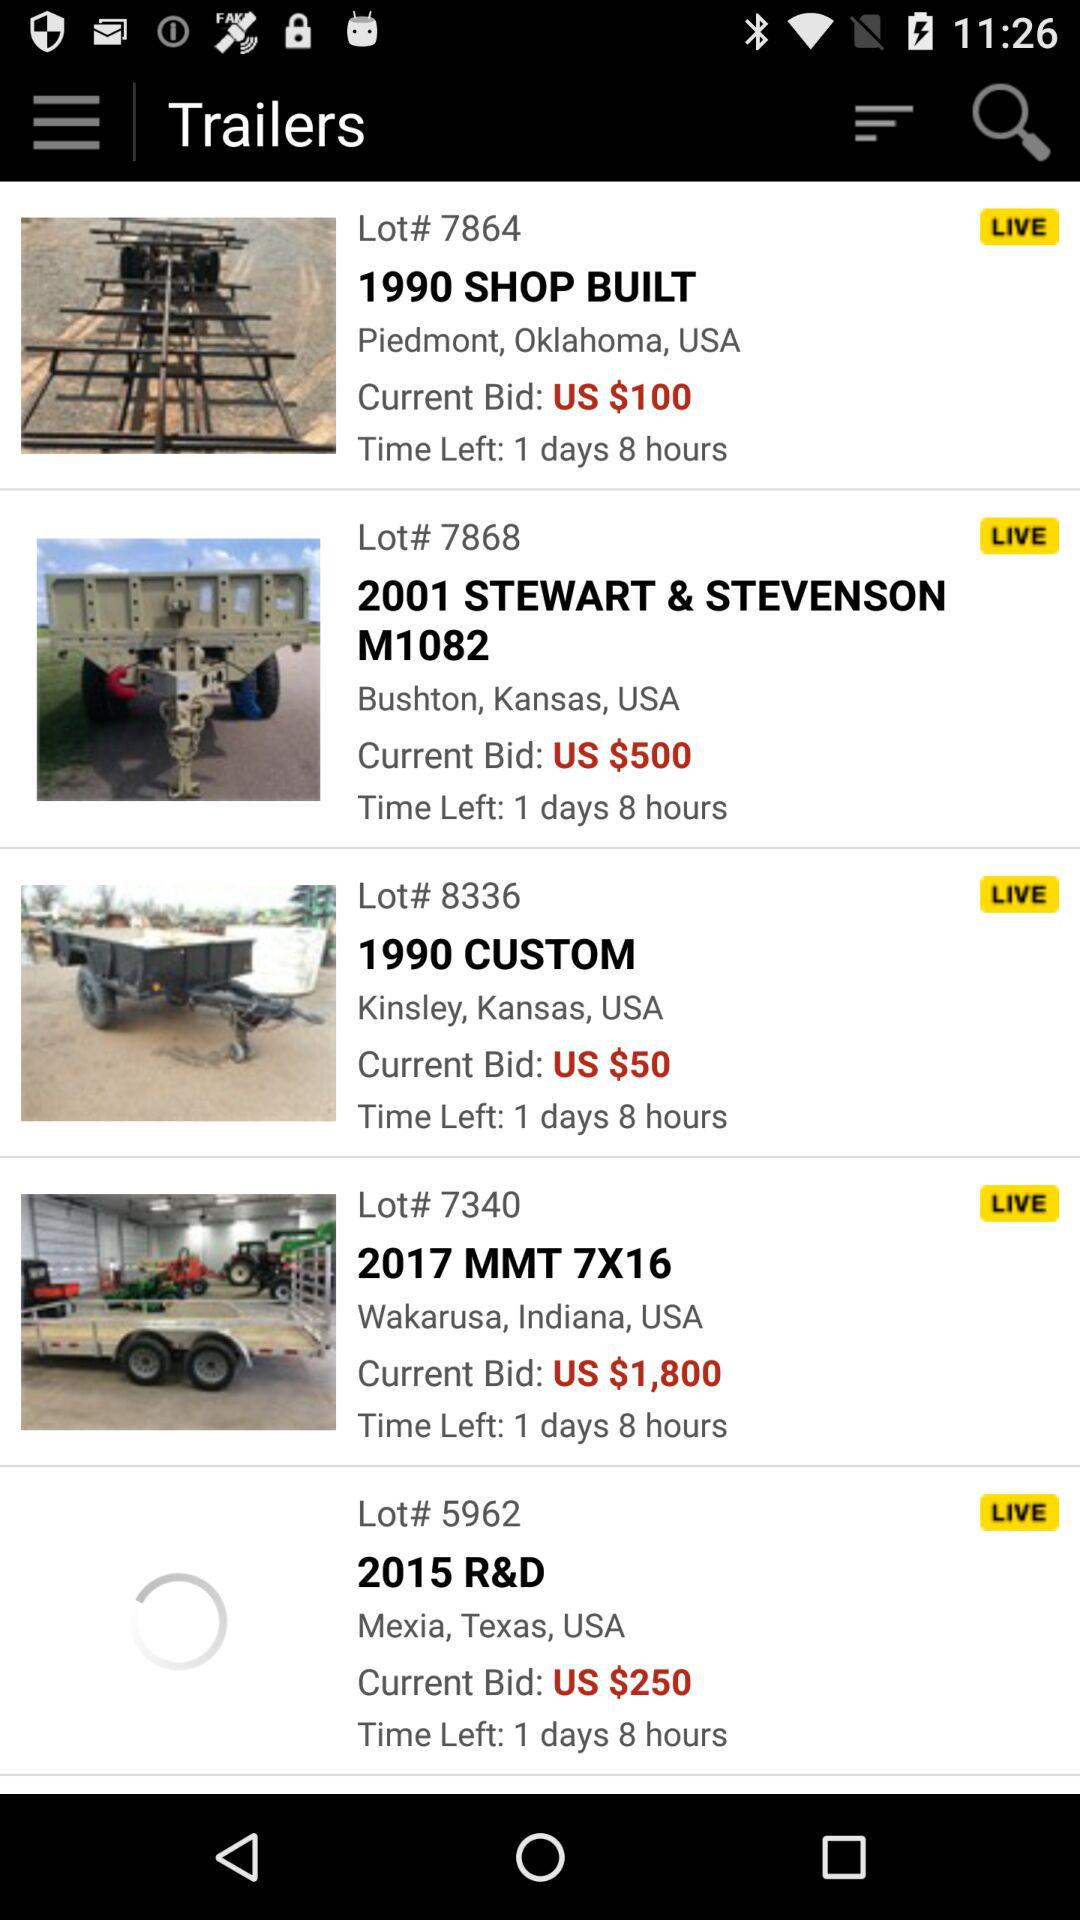  Describe the element at coordinates (548, 338) in the screenshot. I see `select piedmont, oklahoma, usa app` at that location.